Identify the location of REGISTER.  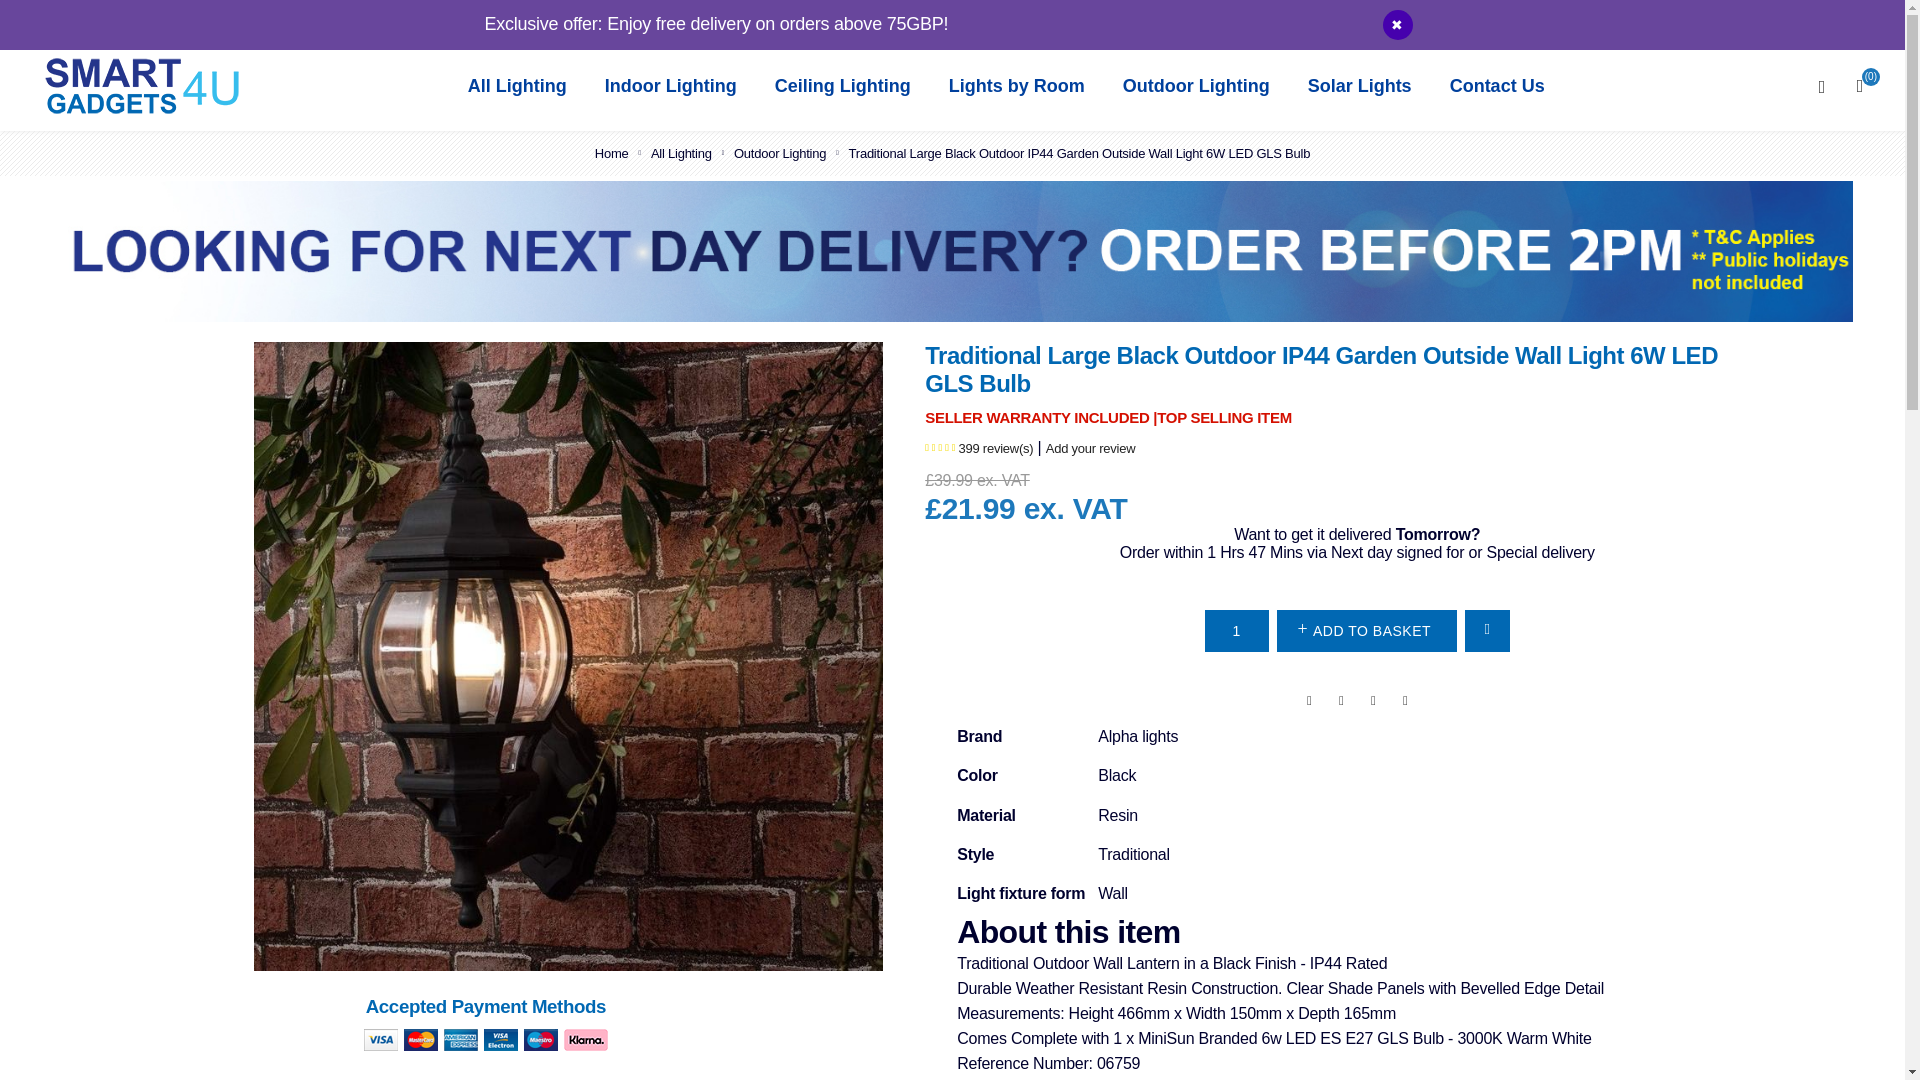
(1761, 20).